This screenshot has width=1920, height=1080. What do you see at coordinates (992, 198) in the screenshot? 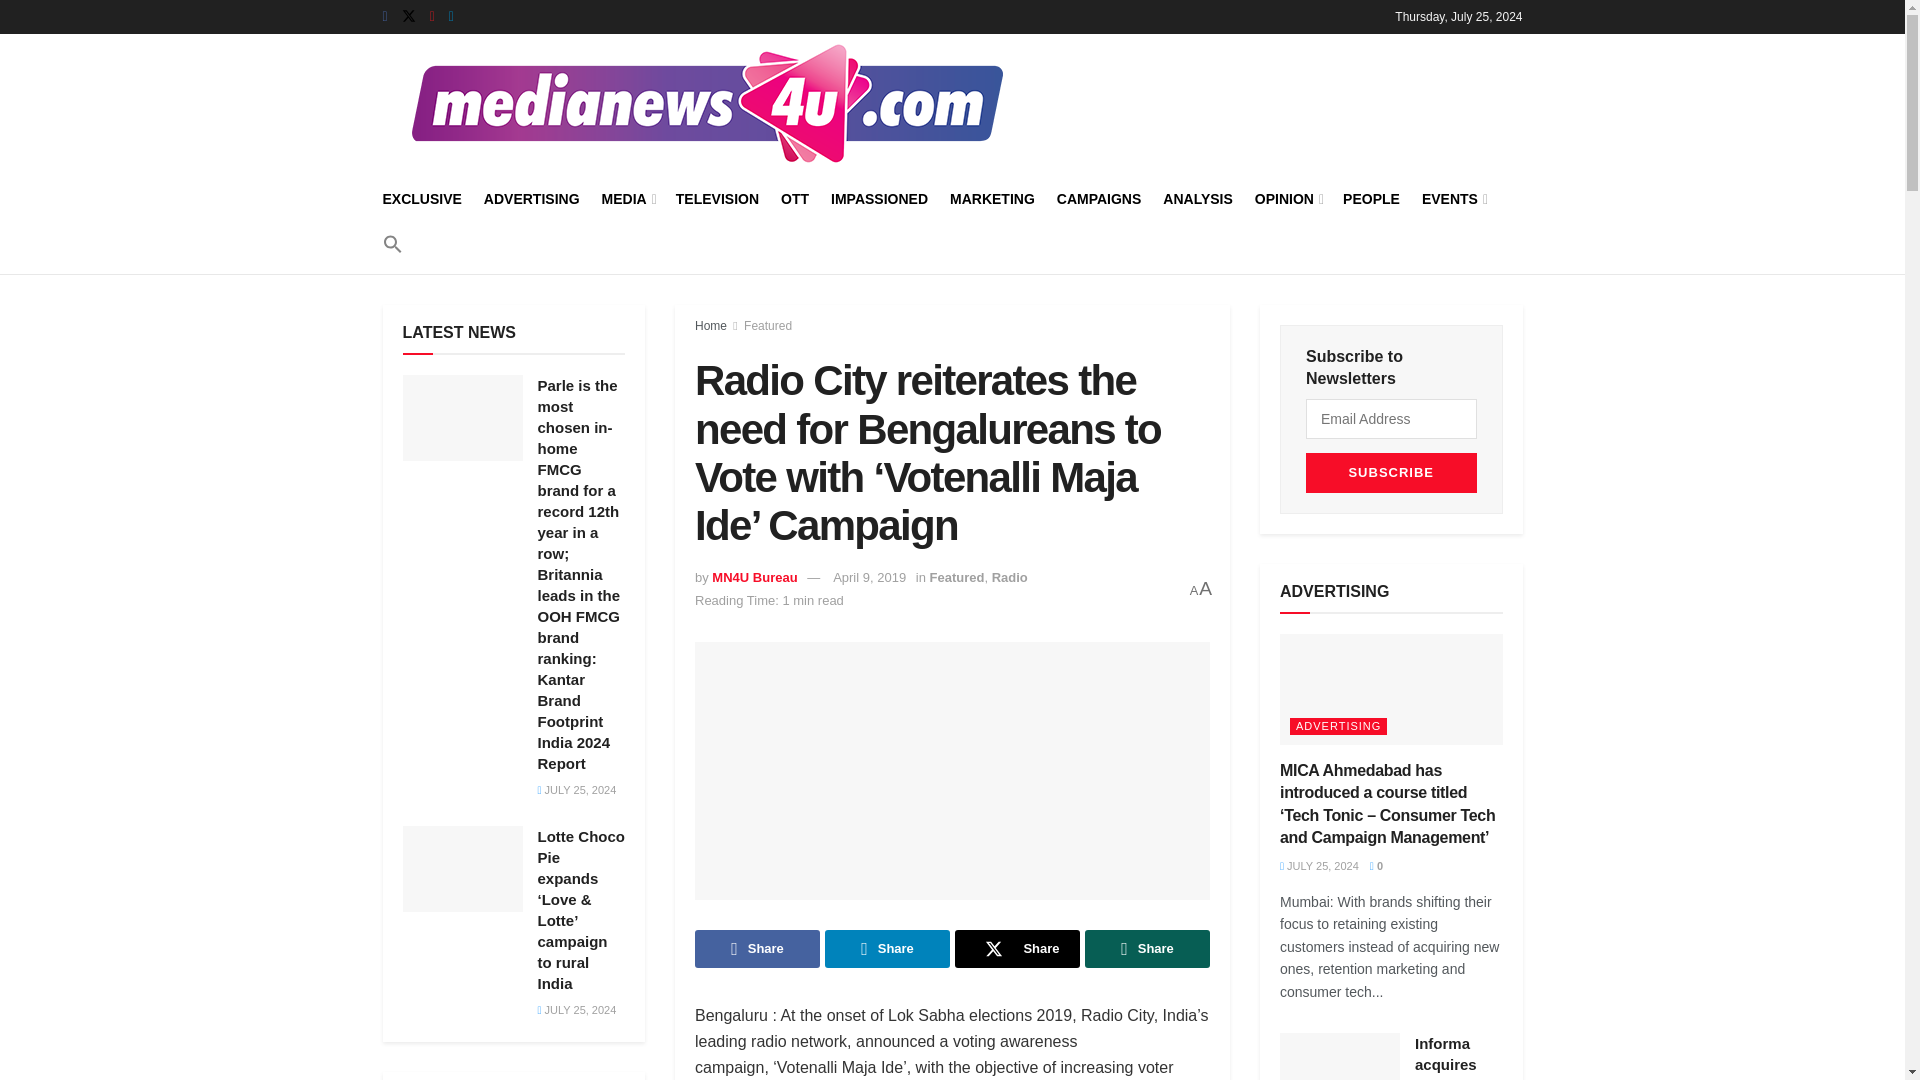
I see `MARKETING` at bounding box center [992, 198].